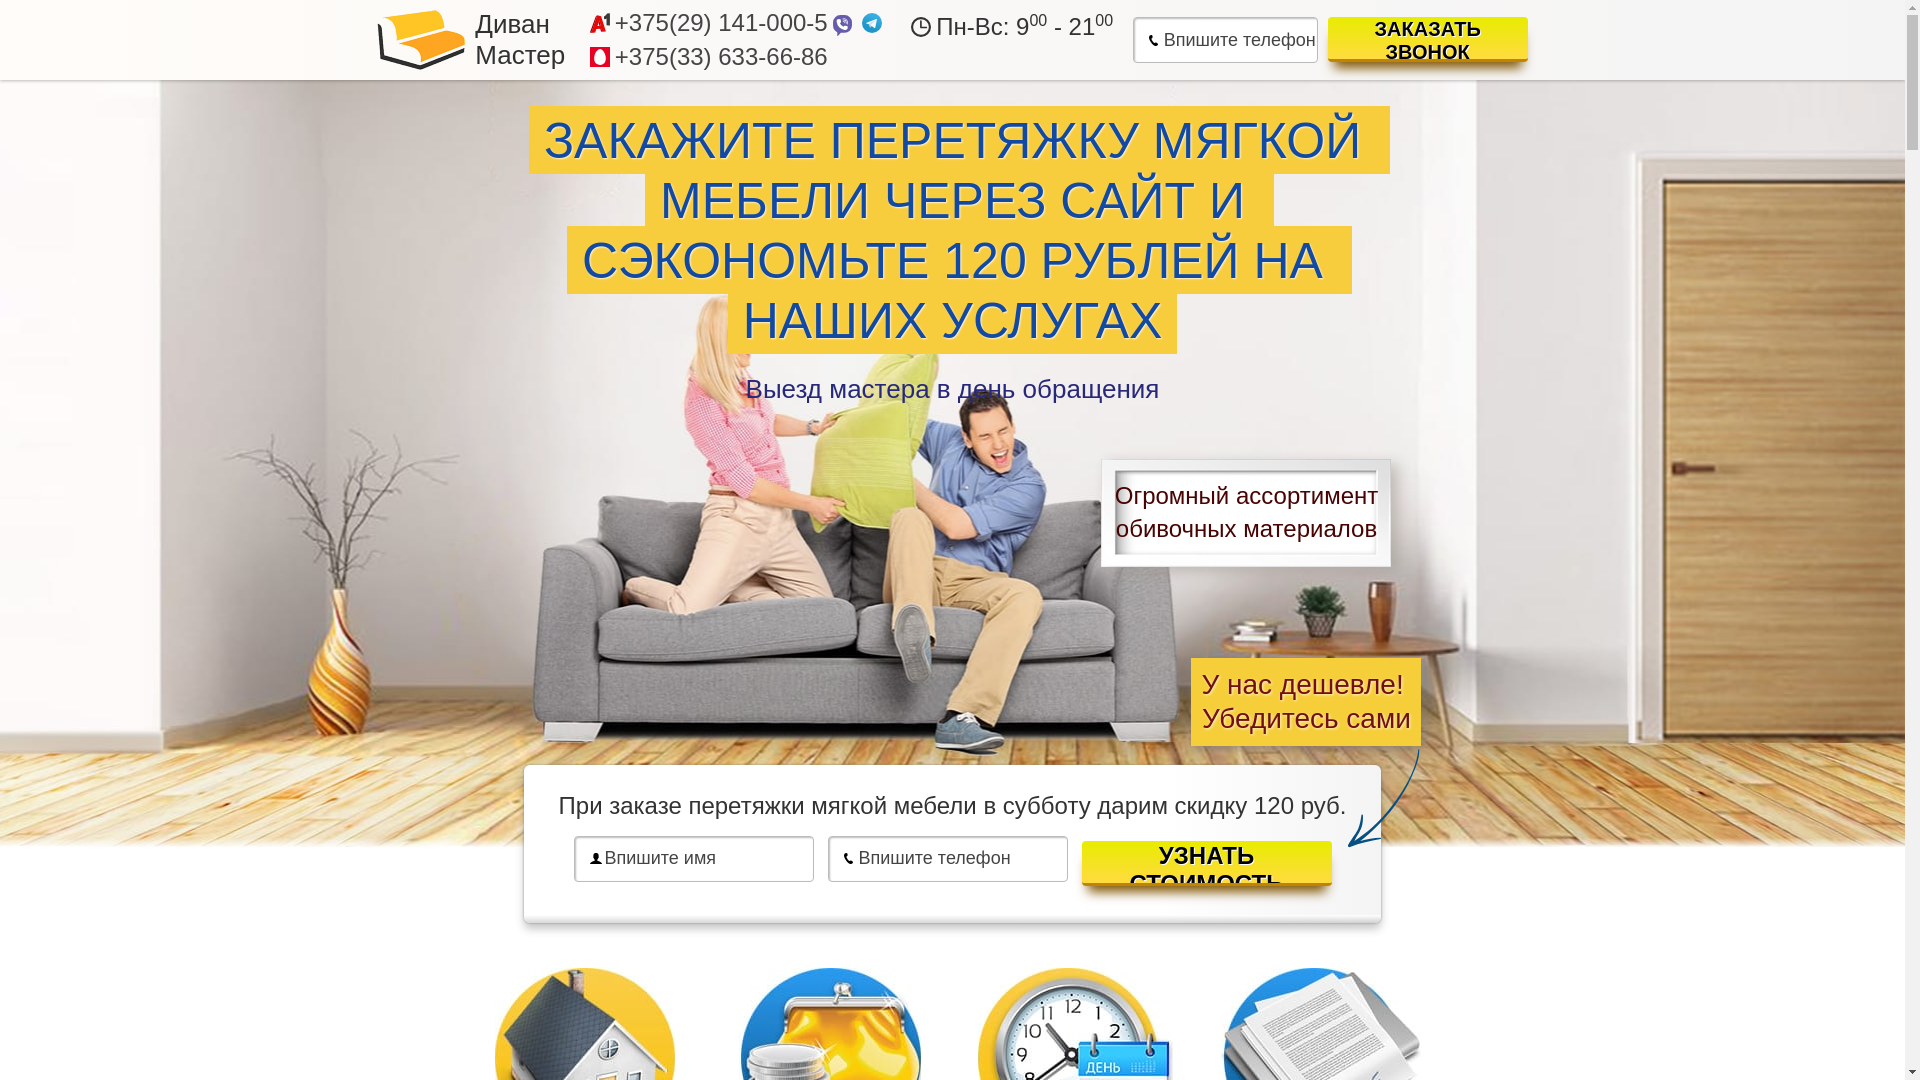 This screenshot has height=1080, width=1920. I want to click on +375(29) 141-000-5, so click(722, 23).